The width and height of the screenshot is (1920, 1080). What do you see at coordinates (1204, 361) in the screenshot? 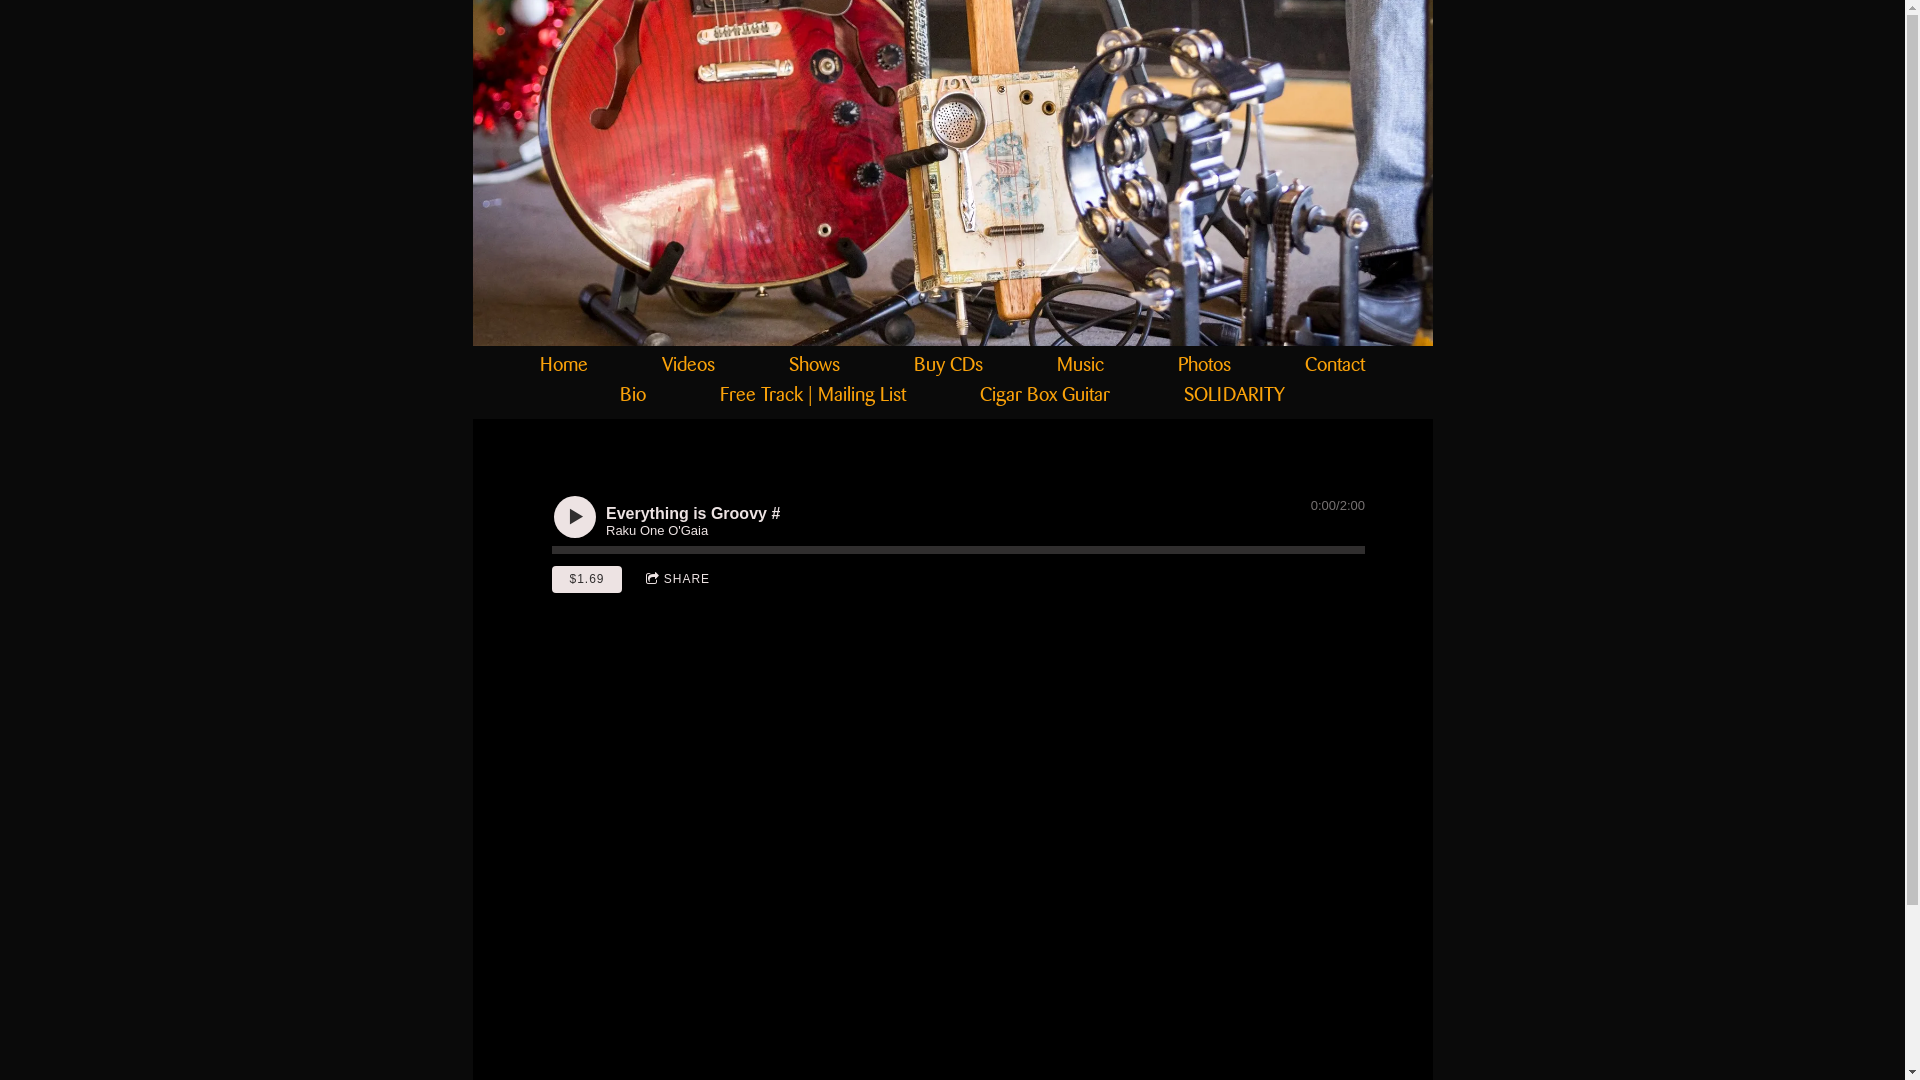
I see `Photos` at bounding box center [1204, 361].